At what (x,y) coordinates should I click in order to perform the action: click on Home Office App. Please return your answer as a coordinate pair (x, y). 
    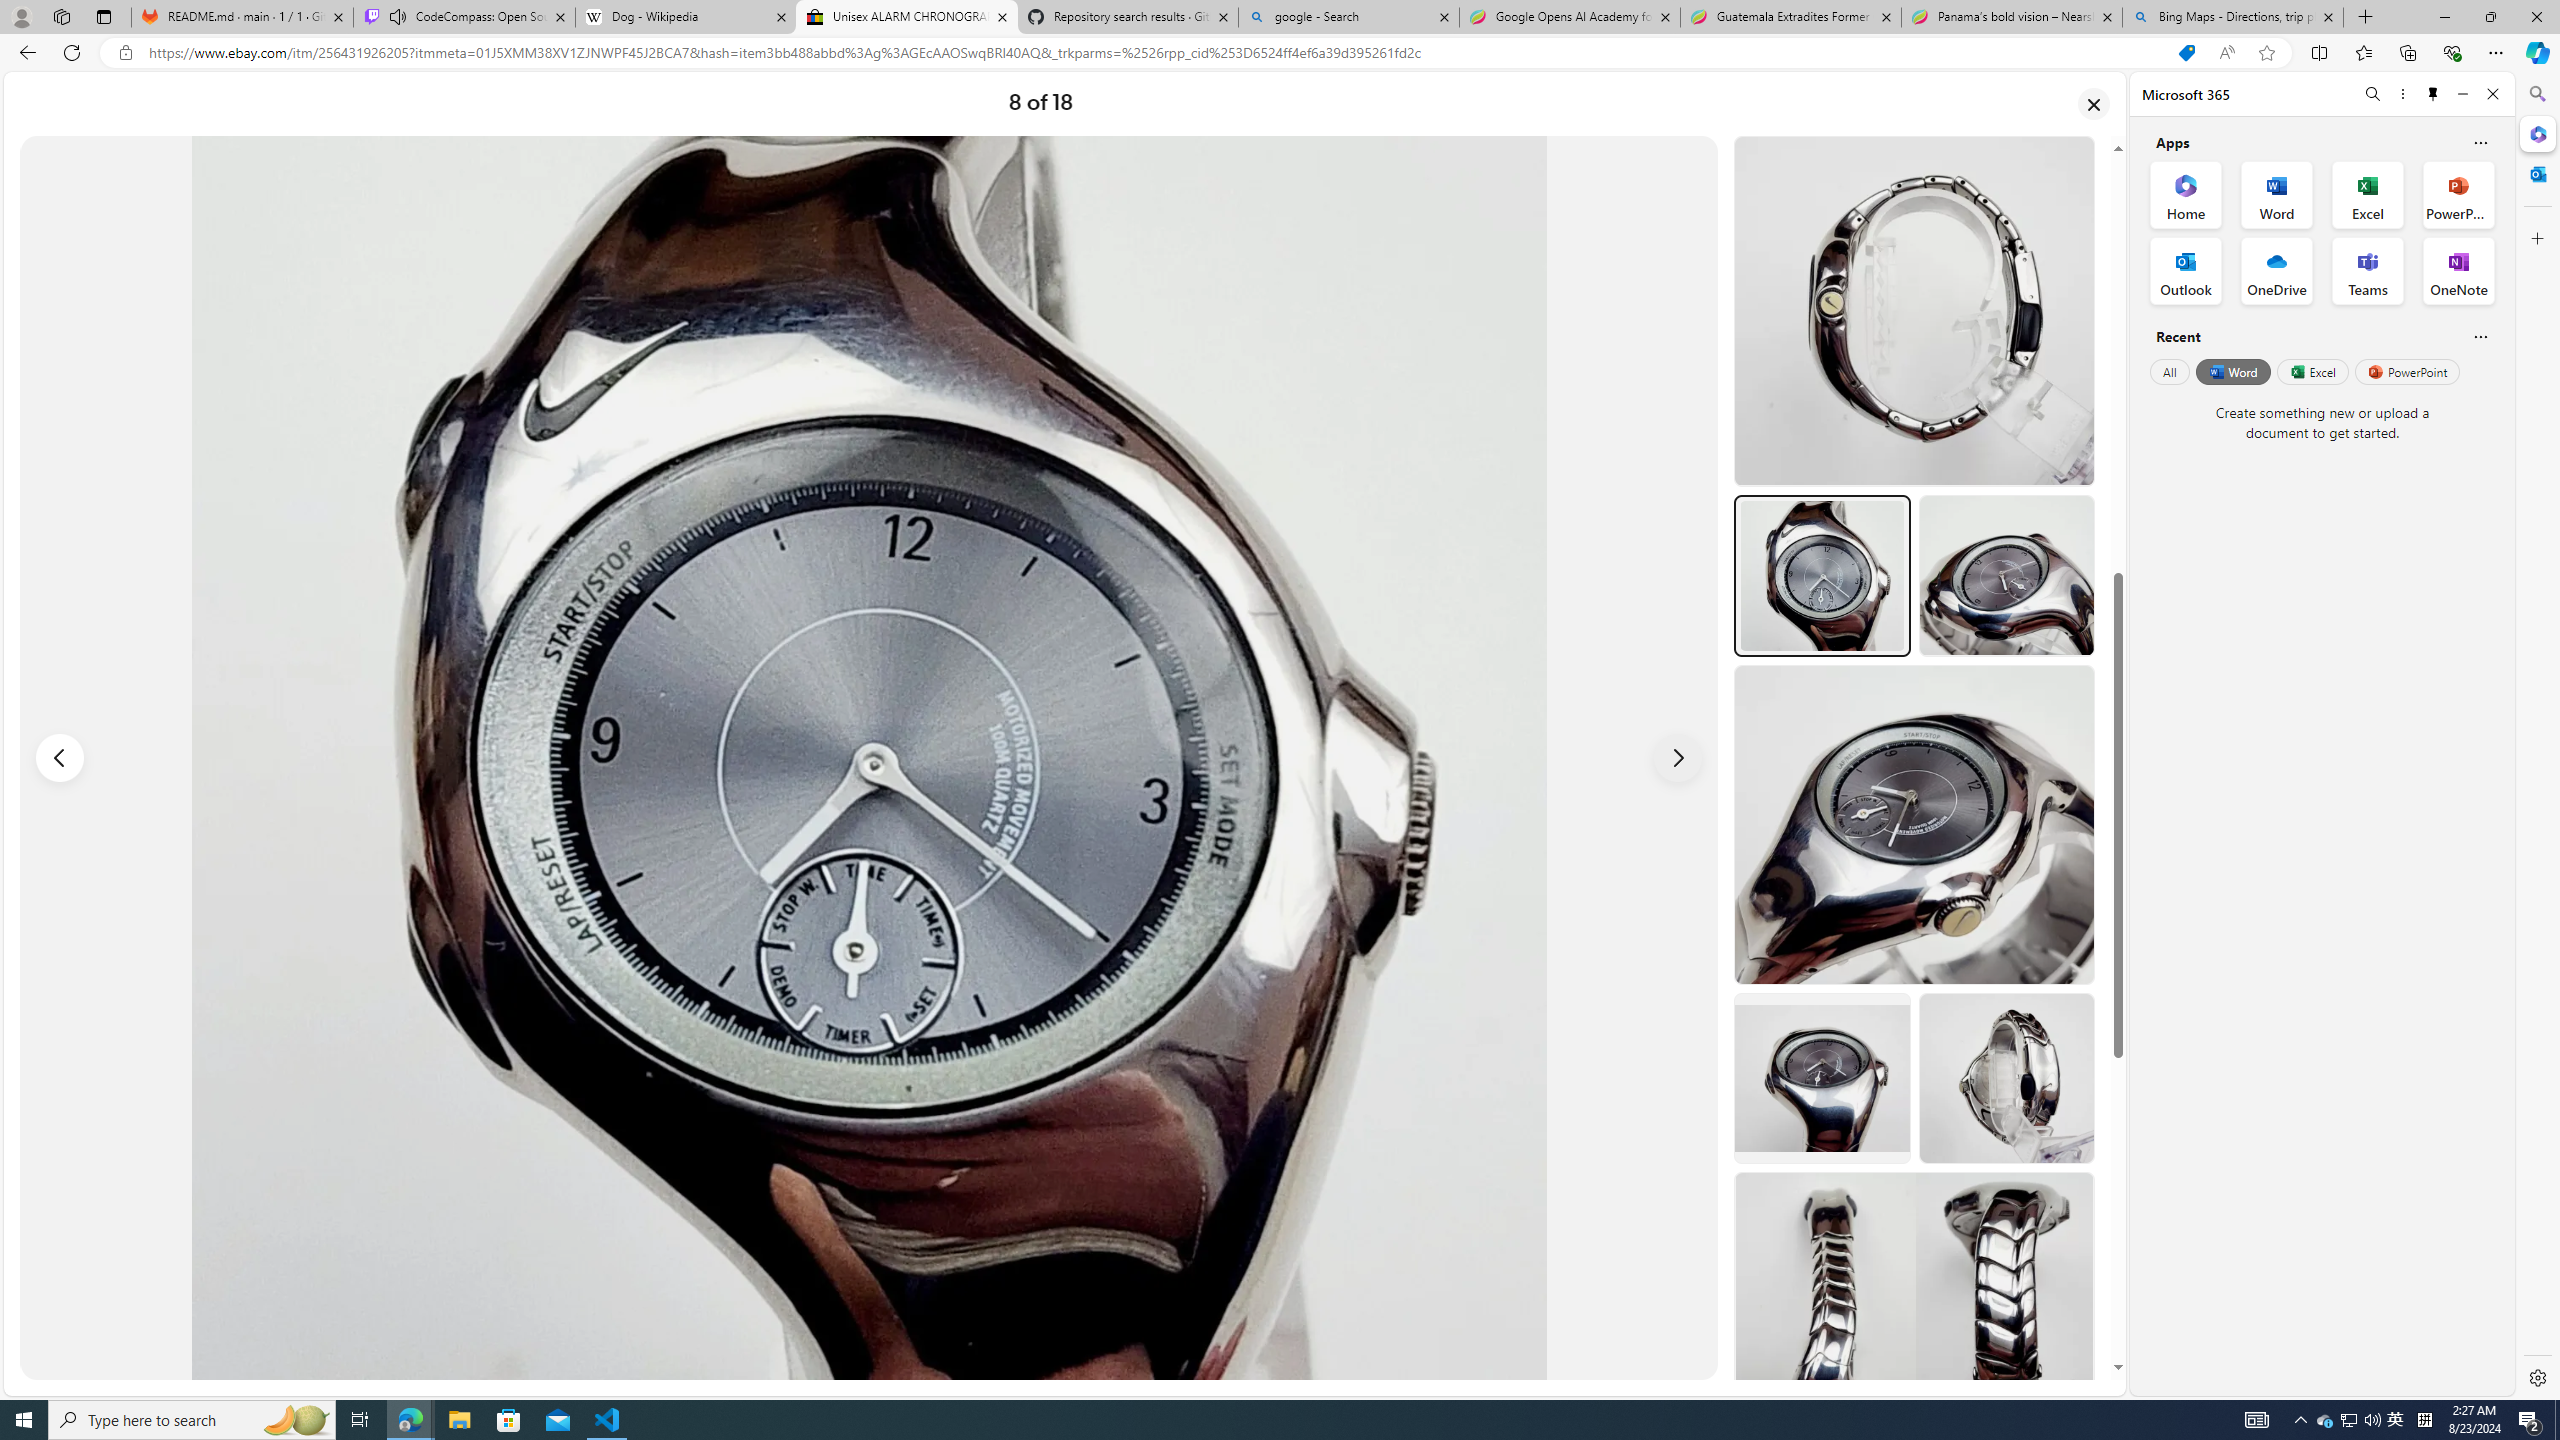
    Looking at the image, I should click on (2186, 194).